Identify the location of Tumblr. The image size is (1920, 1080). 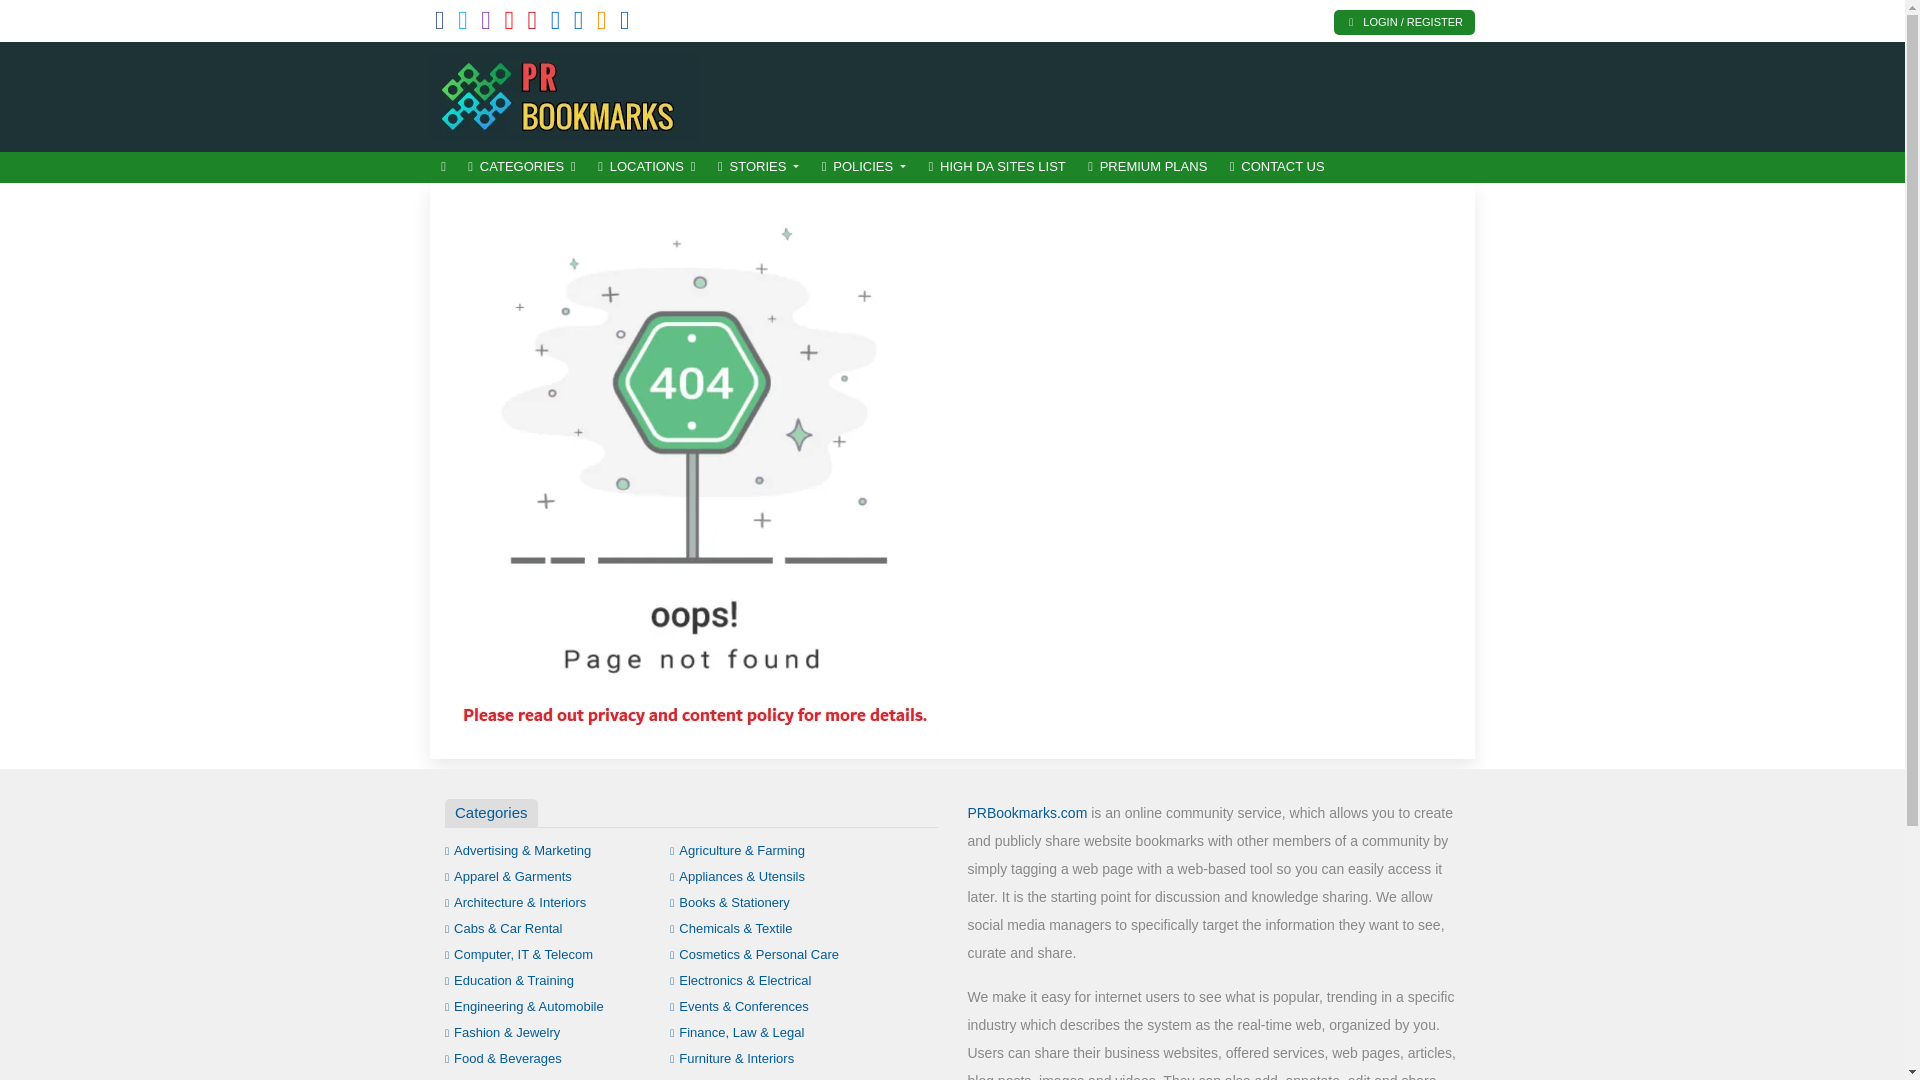
(556, 24).